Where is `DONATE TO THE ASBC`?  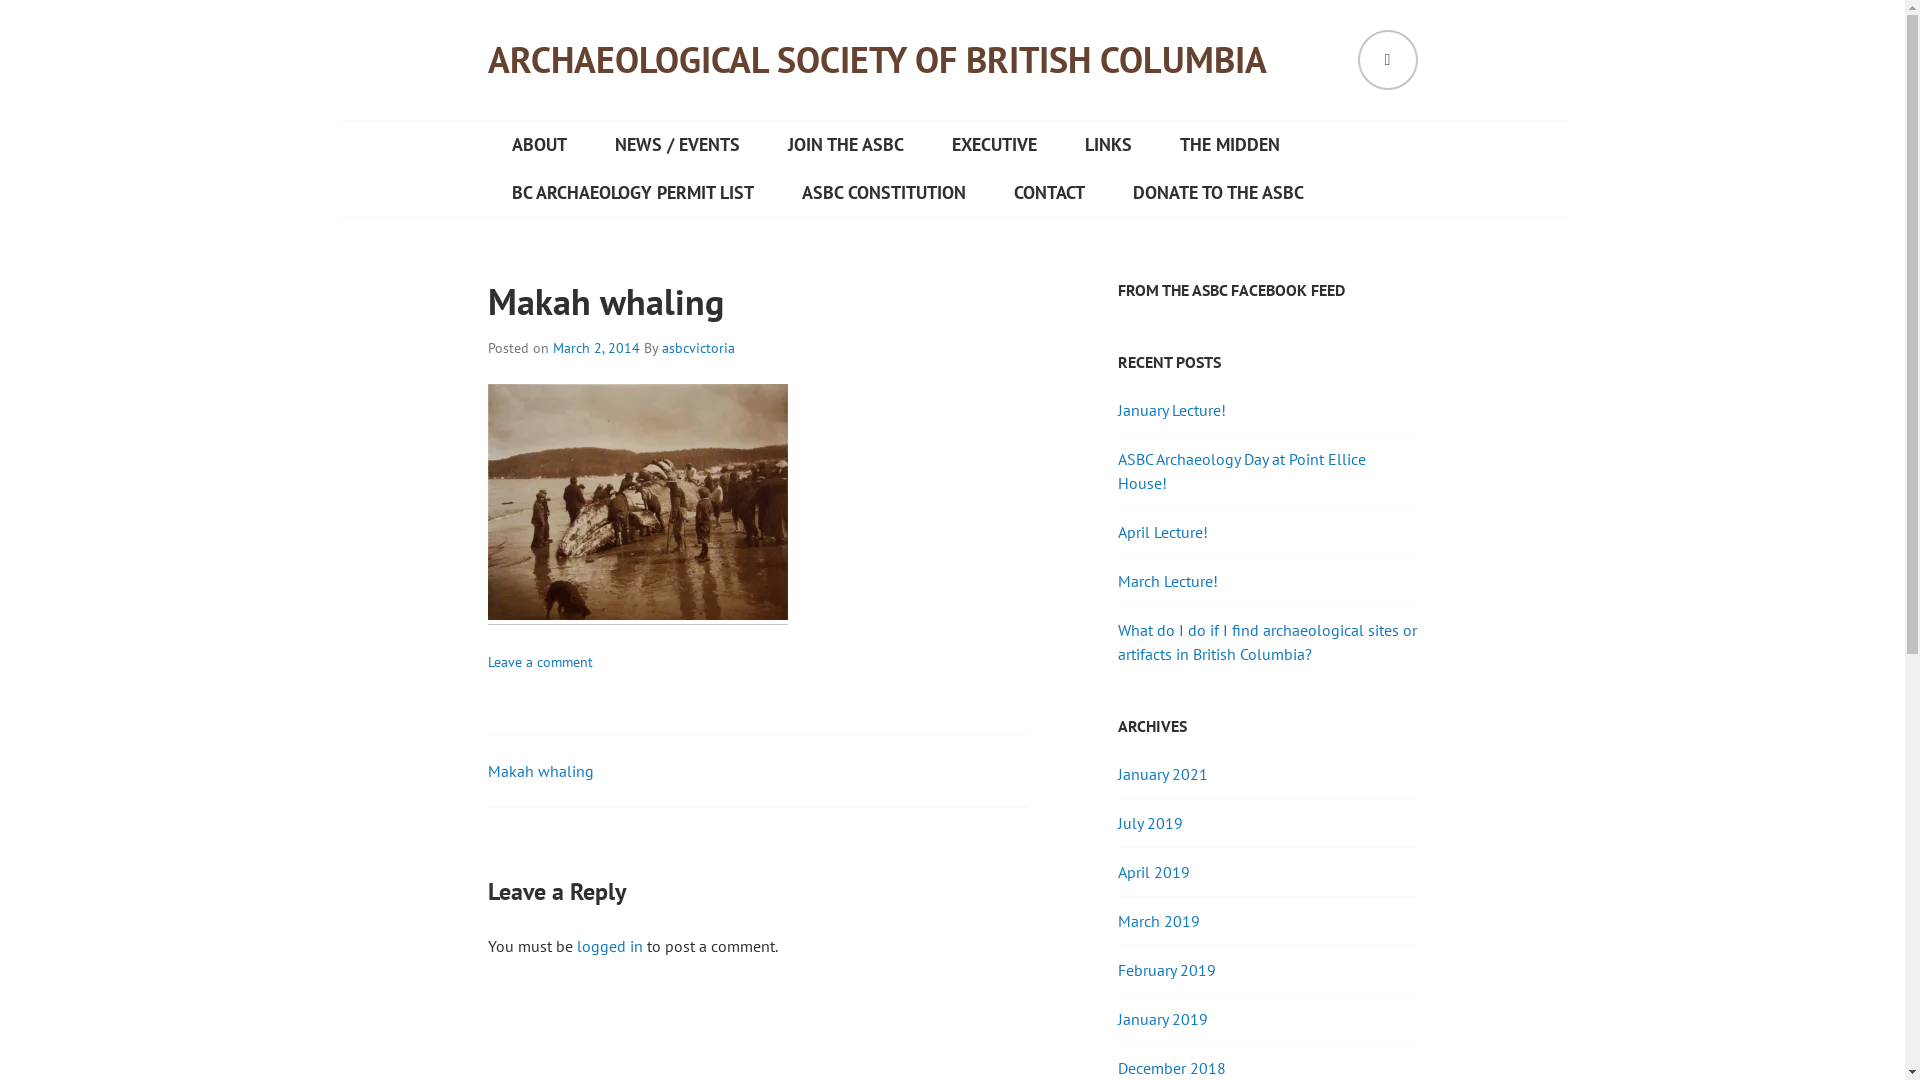 DONATE TO THE ASBC is located at coordinates (1218, 193).